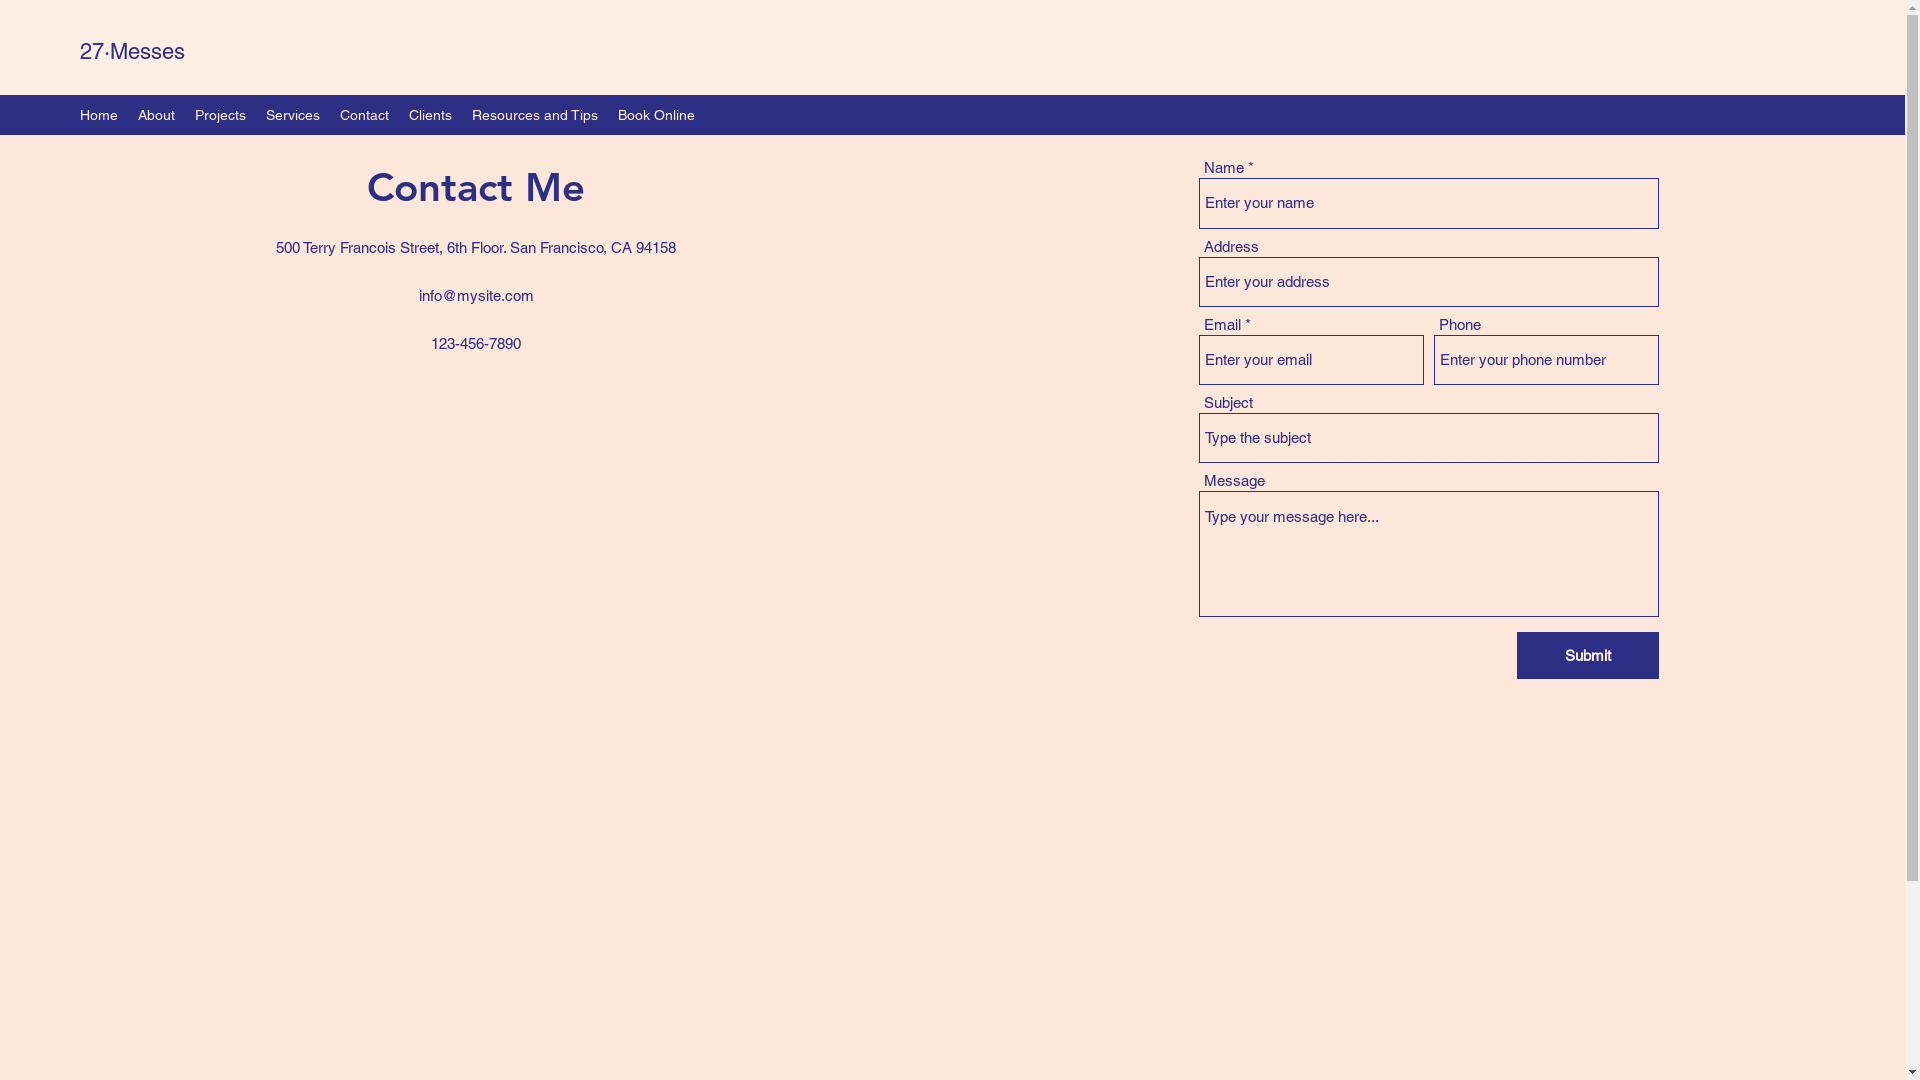 This screenshot has height=1080, width=1920. What do you see at coordinates (656, 115) in the screenshot?
I see `Book Online` at bounding box center [656, 115].